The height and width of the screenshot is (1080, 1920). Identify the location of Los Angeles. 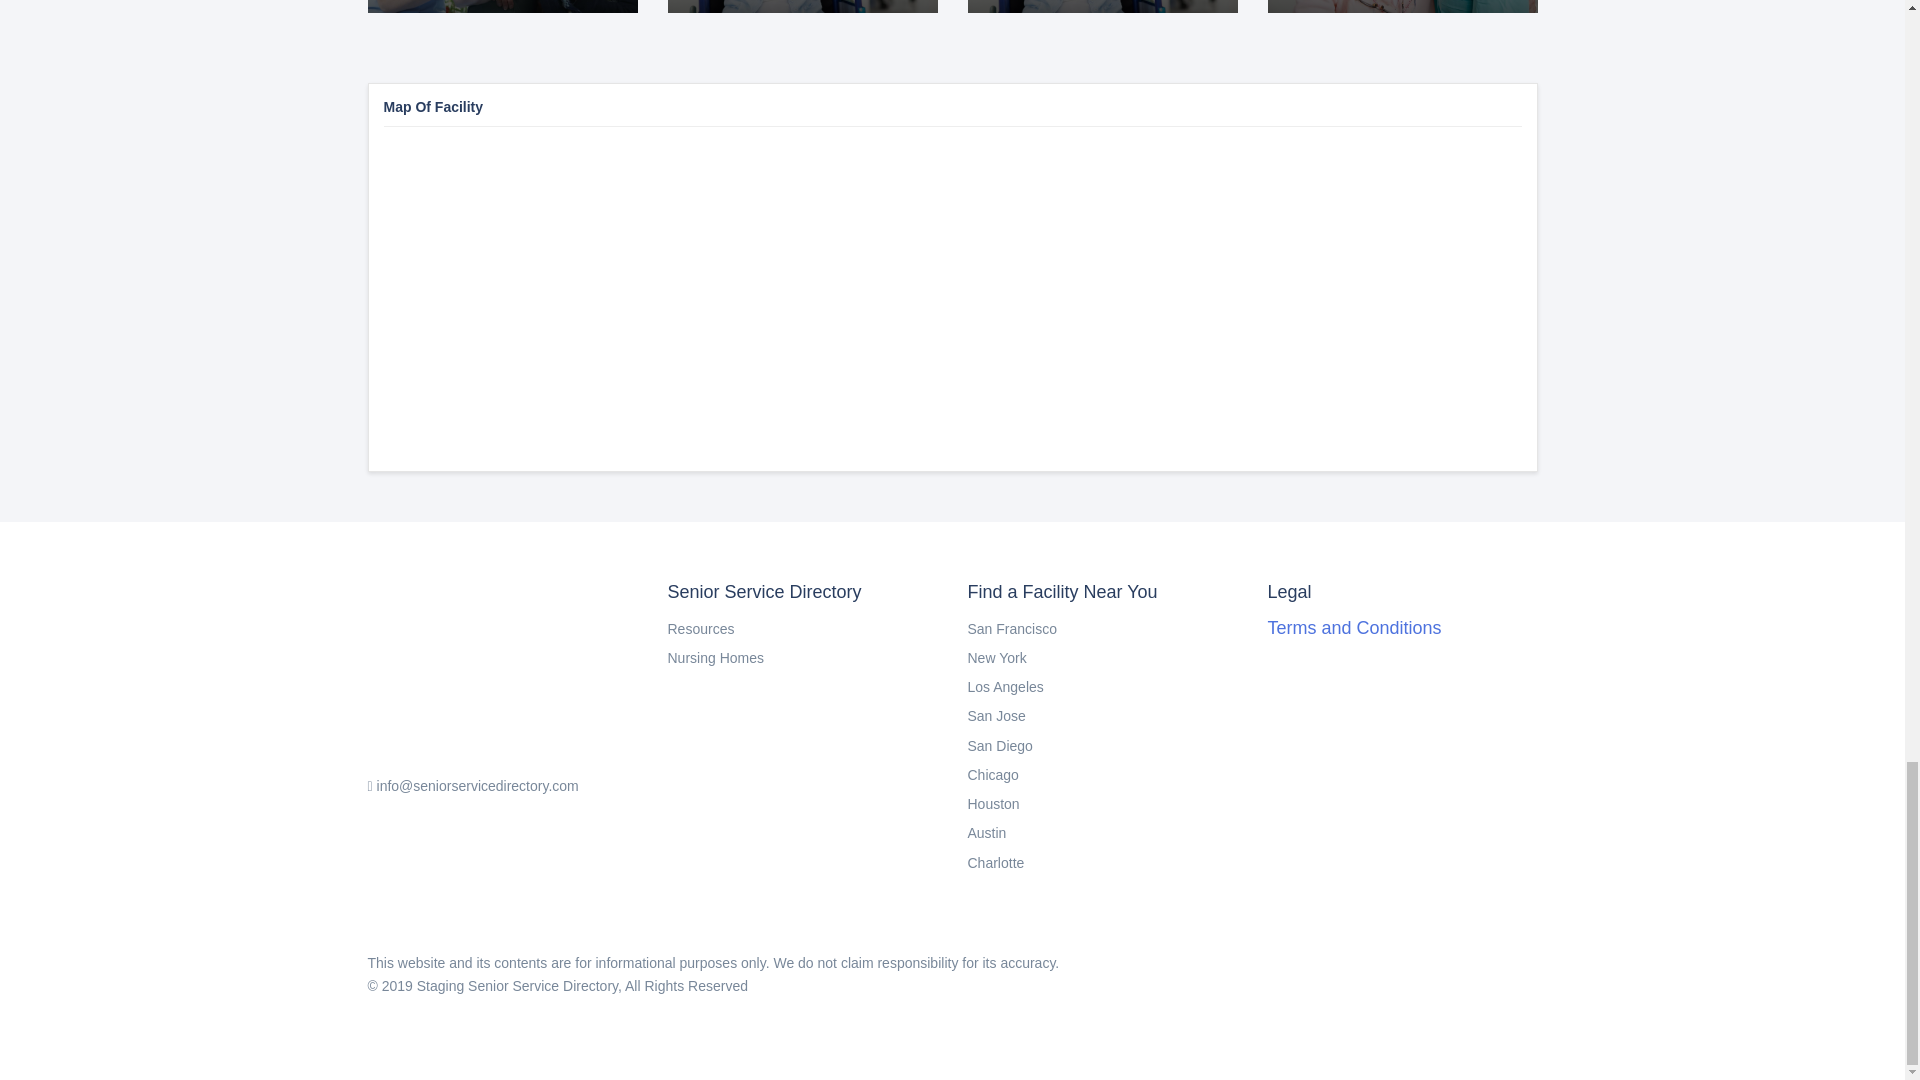
(1012, 629).